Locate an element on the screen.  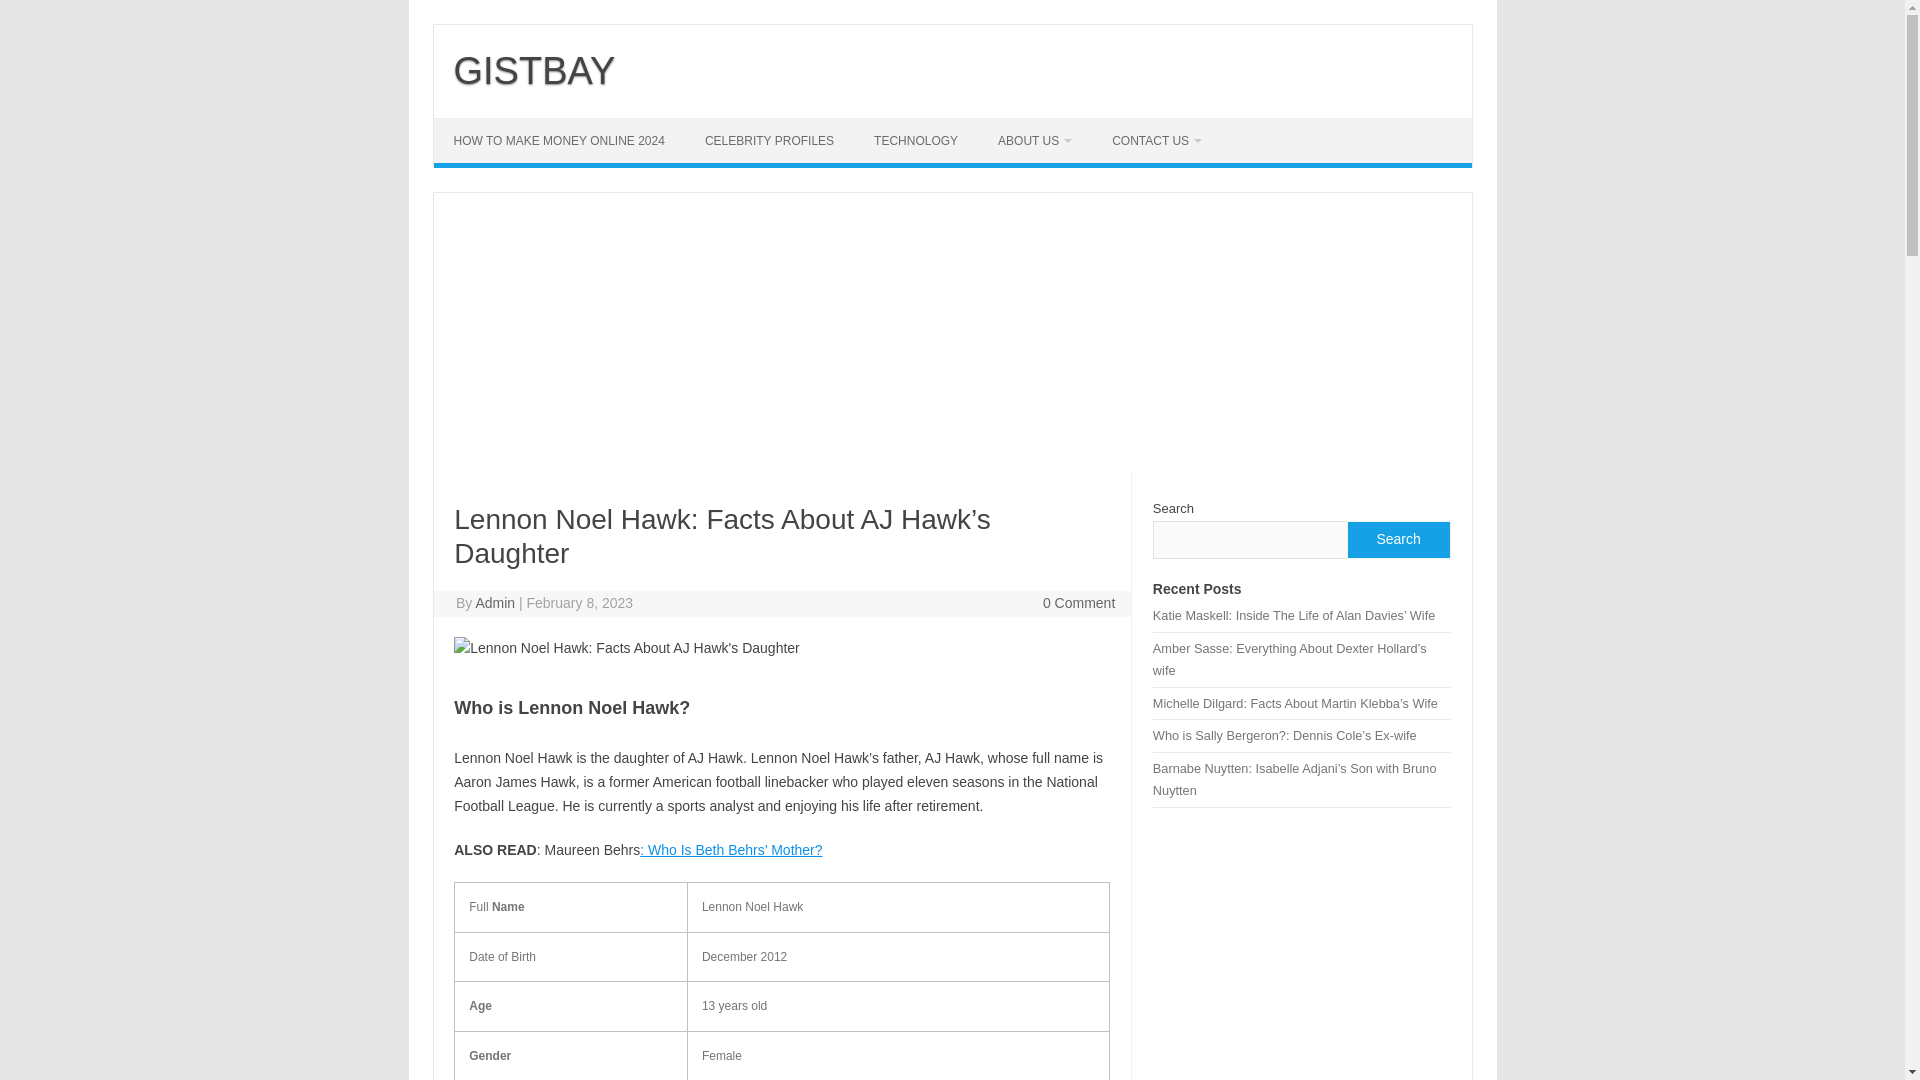
Posts by Admin is located at coordinates (494, 603).